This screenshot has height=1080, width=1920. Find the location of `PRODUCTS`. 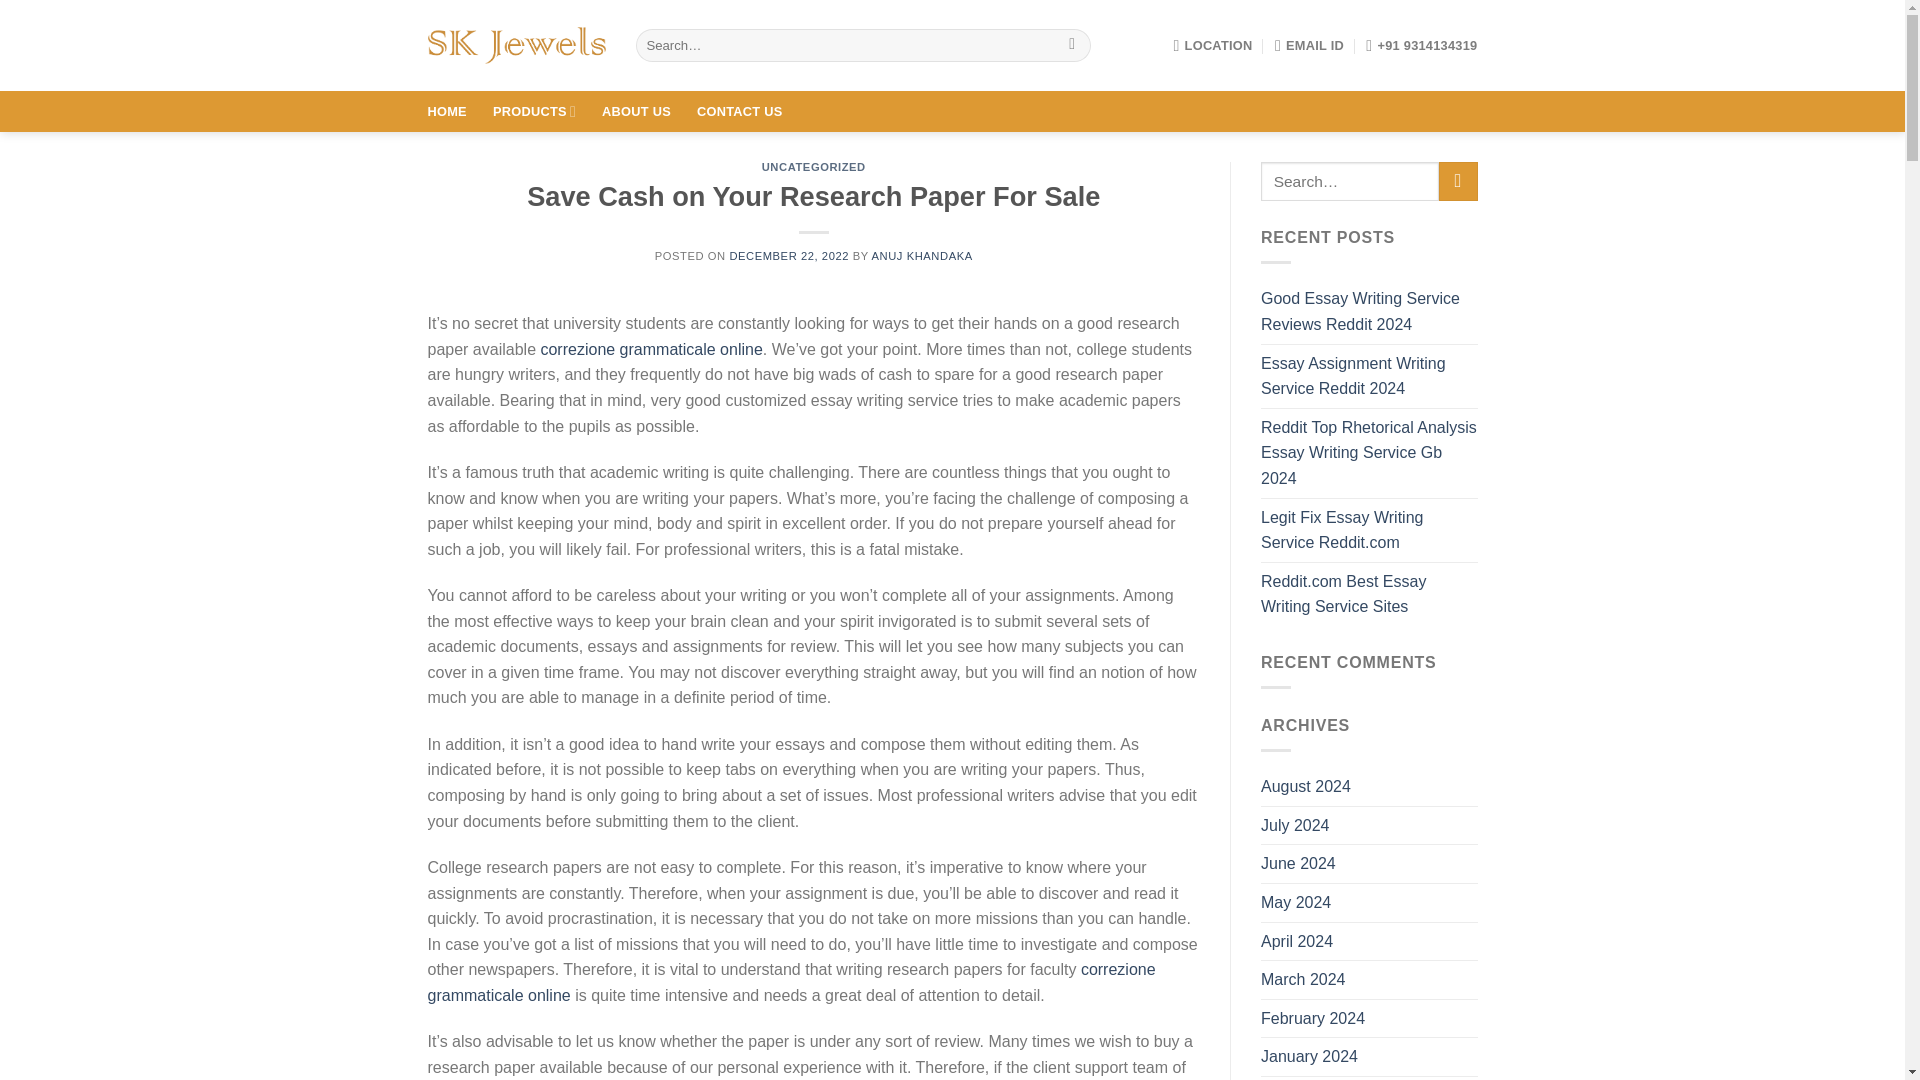

PRODUCTS is located at coordinates (534, 110).